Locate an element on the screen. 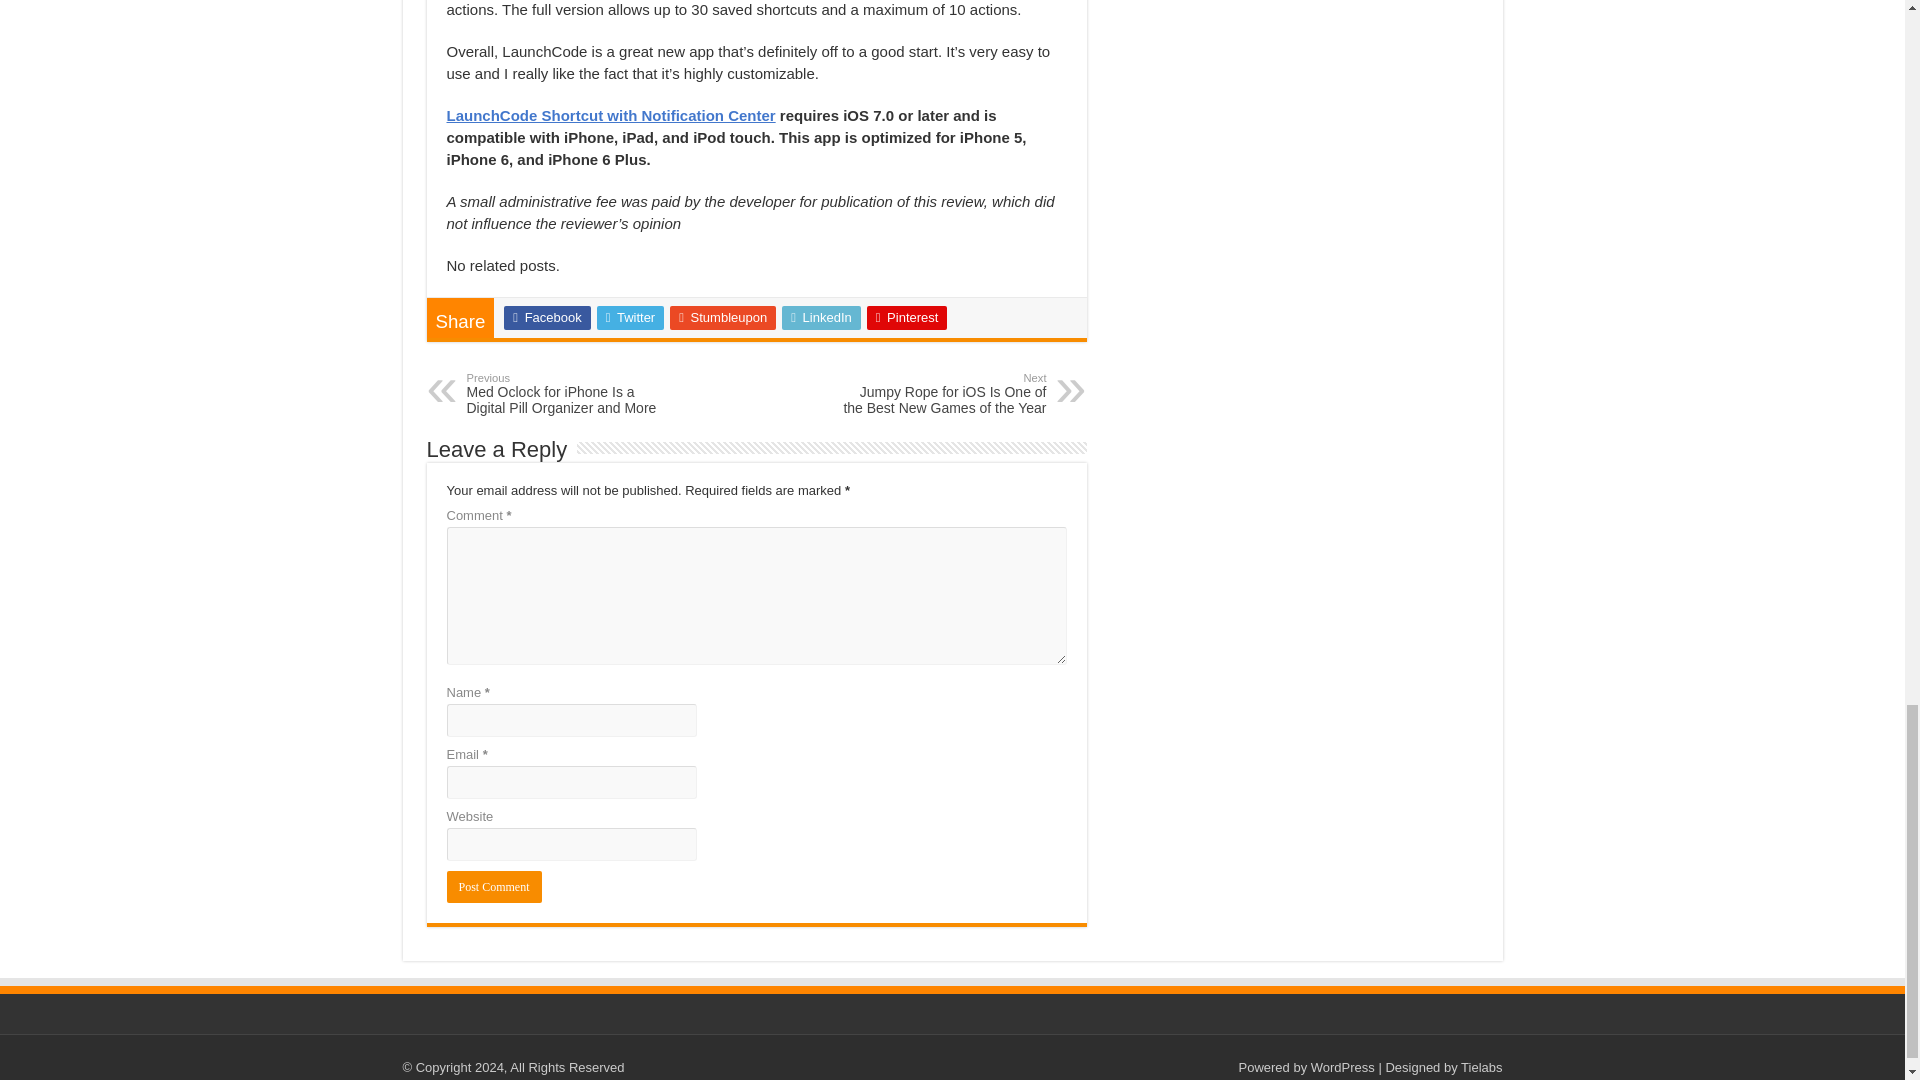 The image size is (1920, 1080). Pinterest is located at coordinates (908, 318).